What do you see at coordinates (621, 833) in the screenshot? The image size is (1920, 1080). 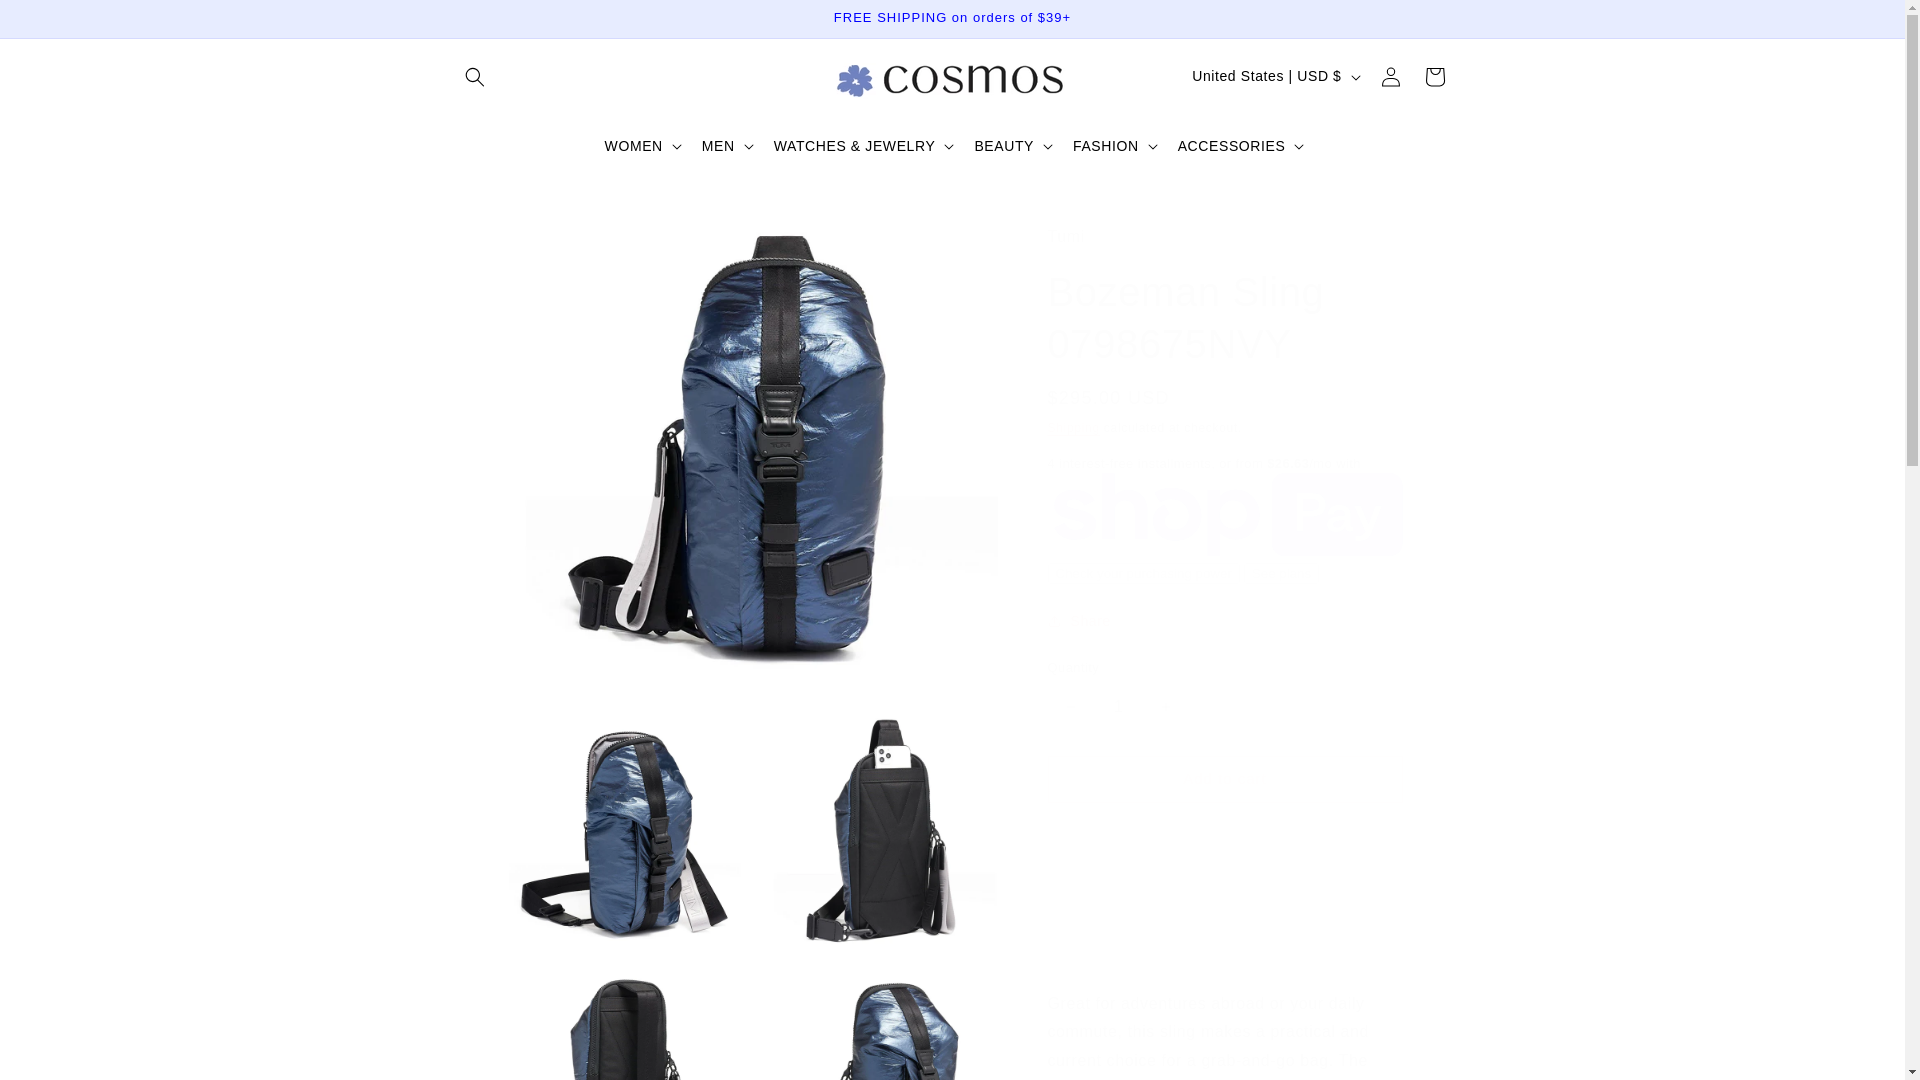 I see `Open media 2 in modal` at bounding box center [621, 833].